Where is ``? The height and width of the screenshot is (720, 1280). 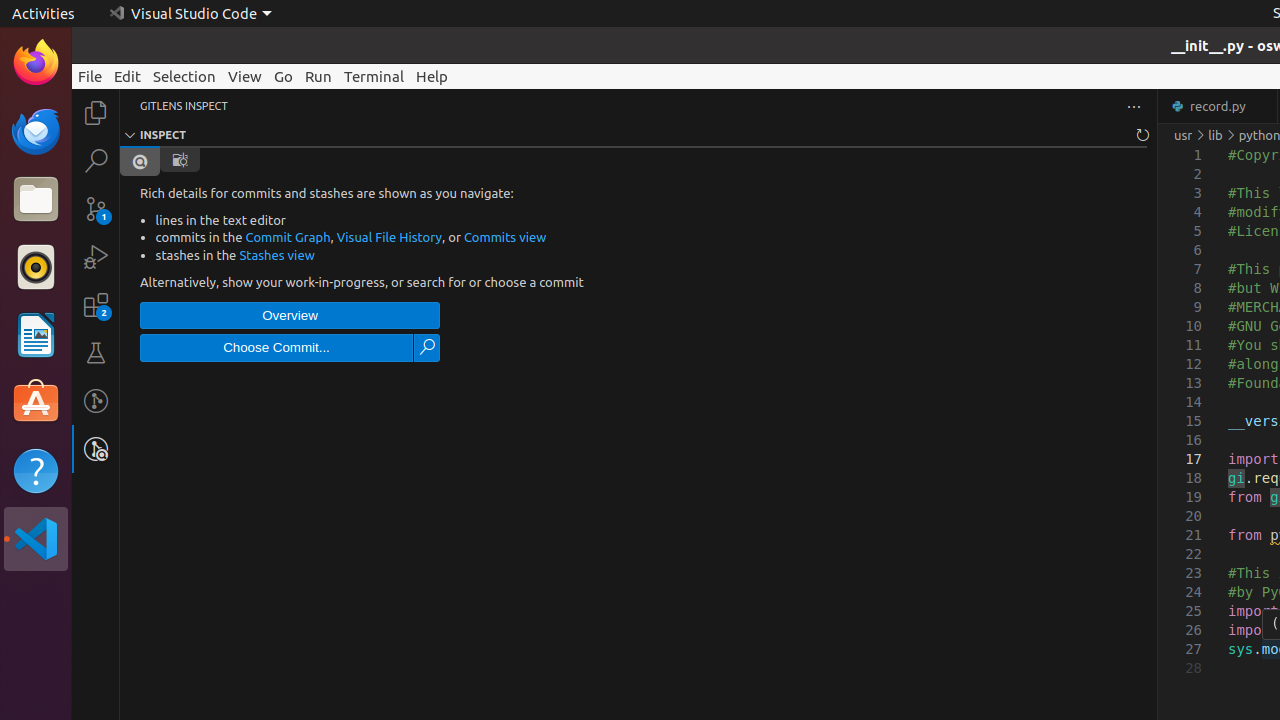  is located at coordinates (180, 160).